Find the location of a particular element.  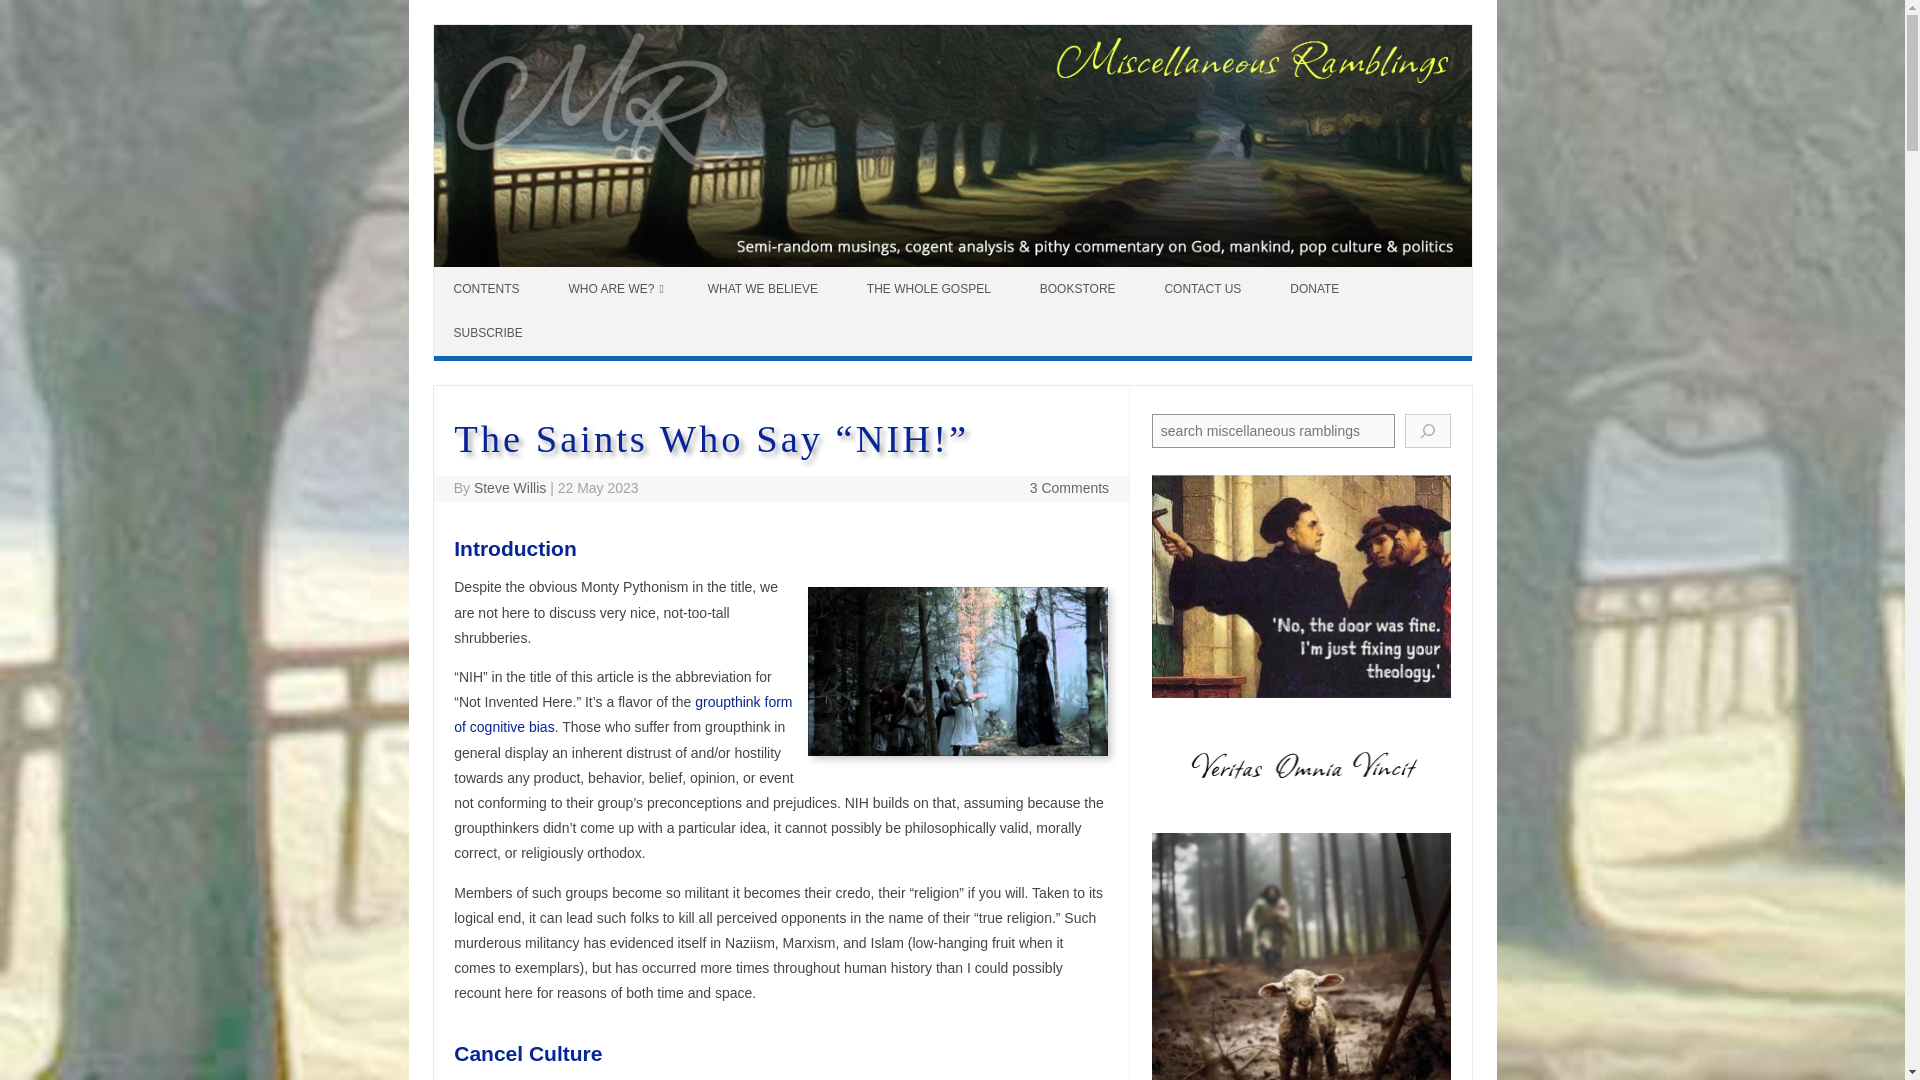

3 Comments is located at coordinates (1069, 487).